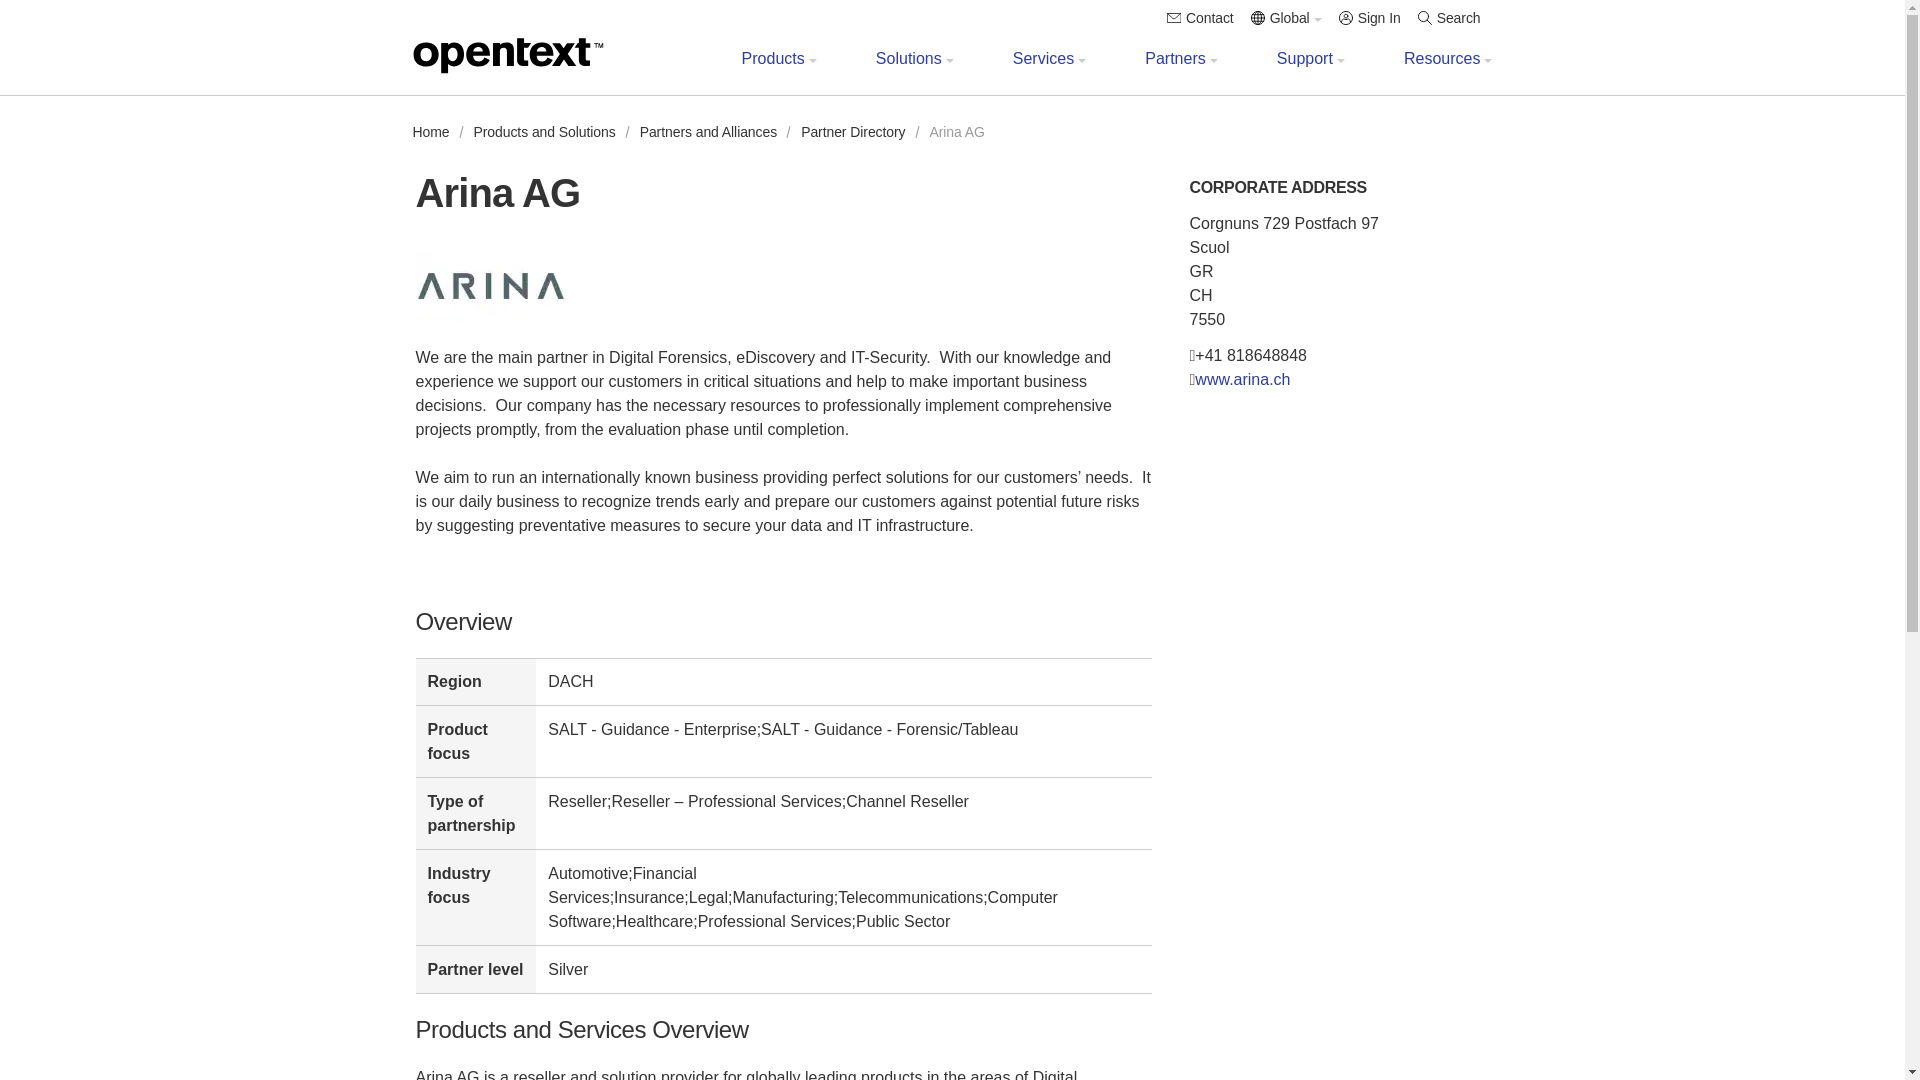 Image resolution: width=1920 pixels, height=1080 pixels. Describe the element at coordinates (909, 71) in the screenshot. I see `Solutions` at that location.